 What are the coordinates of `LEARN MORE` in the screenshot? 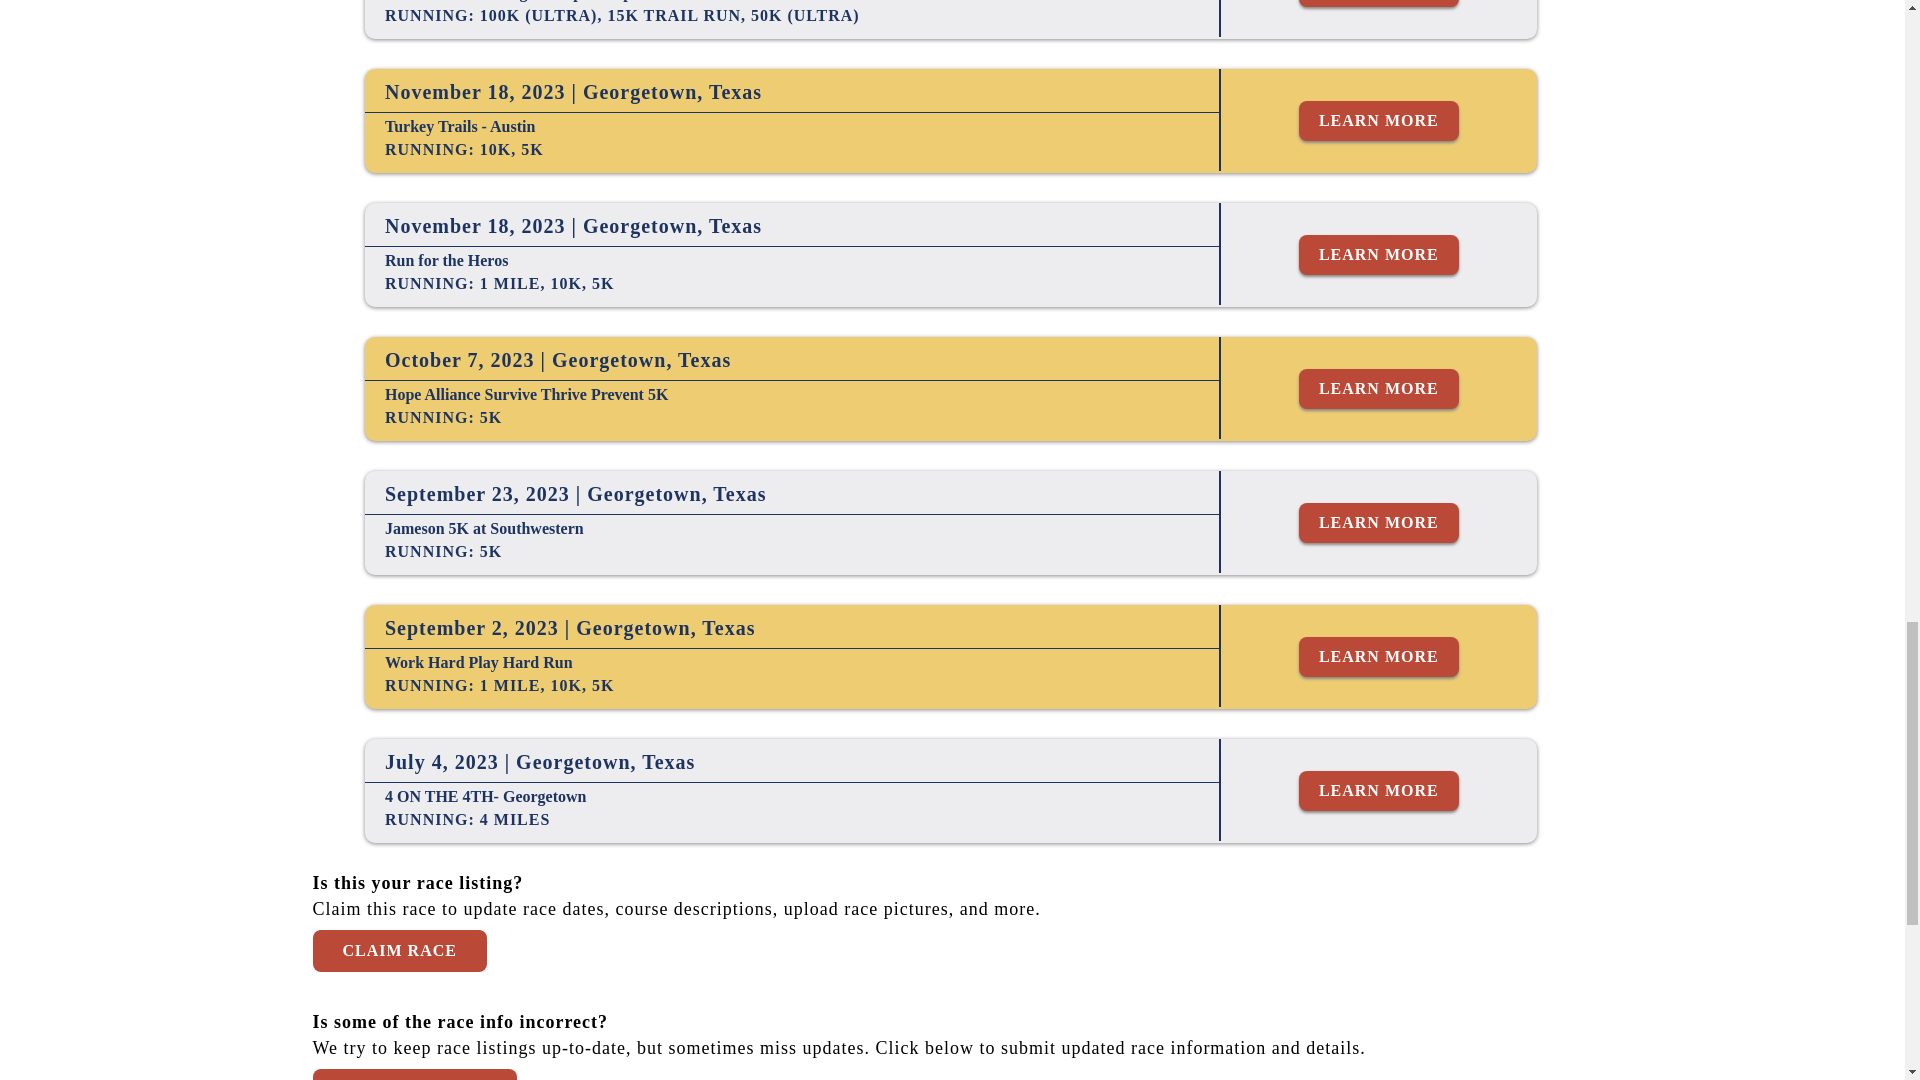 It's located at (1379, 389).